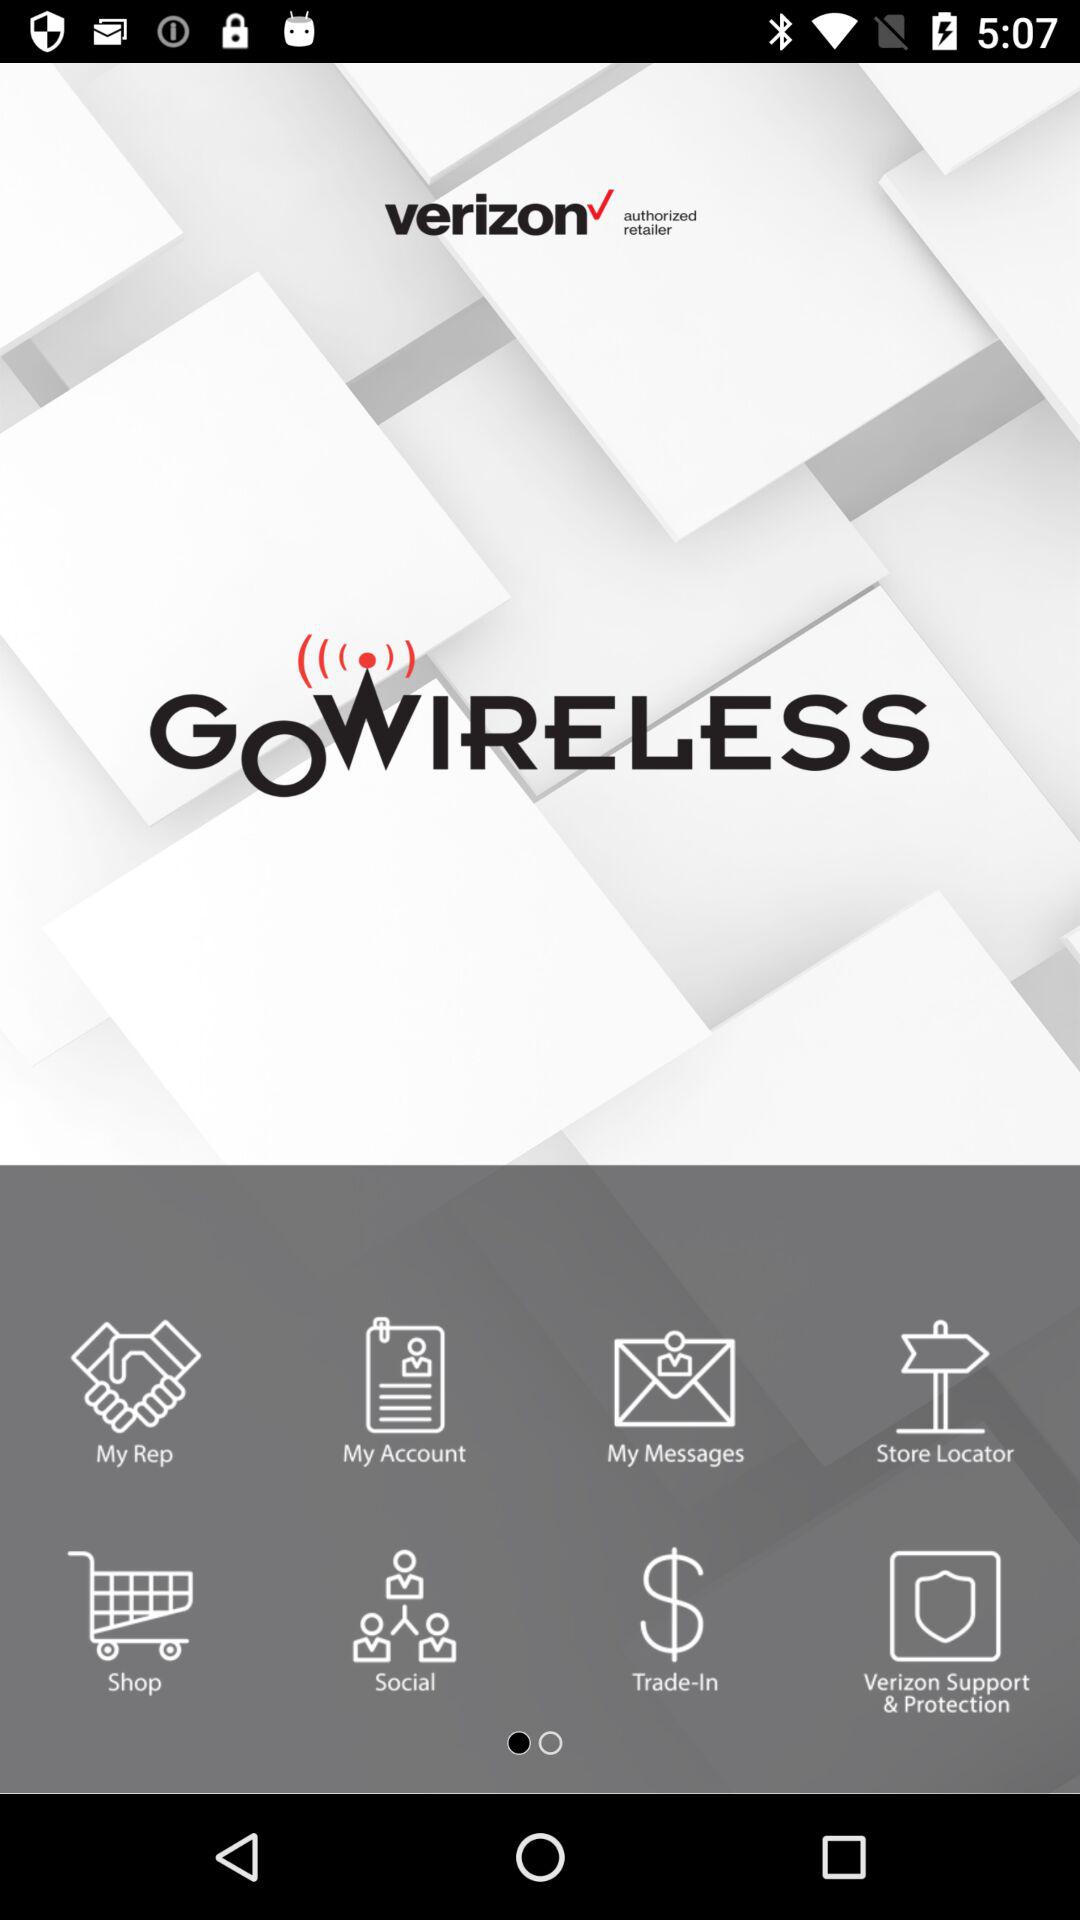  What do you see at coordinates (945, 1620) in the screenshot?
I see `click to support` at bounding box center [945, 1620].